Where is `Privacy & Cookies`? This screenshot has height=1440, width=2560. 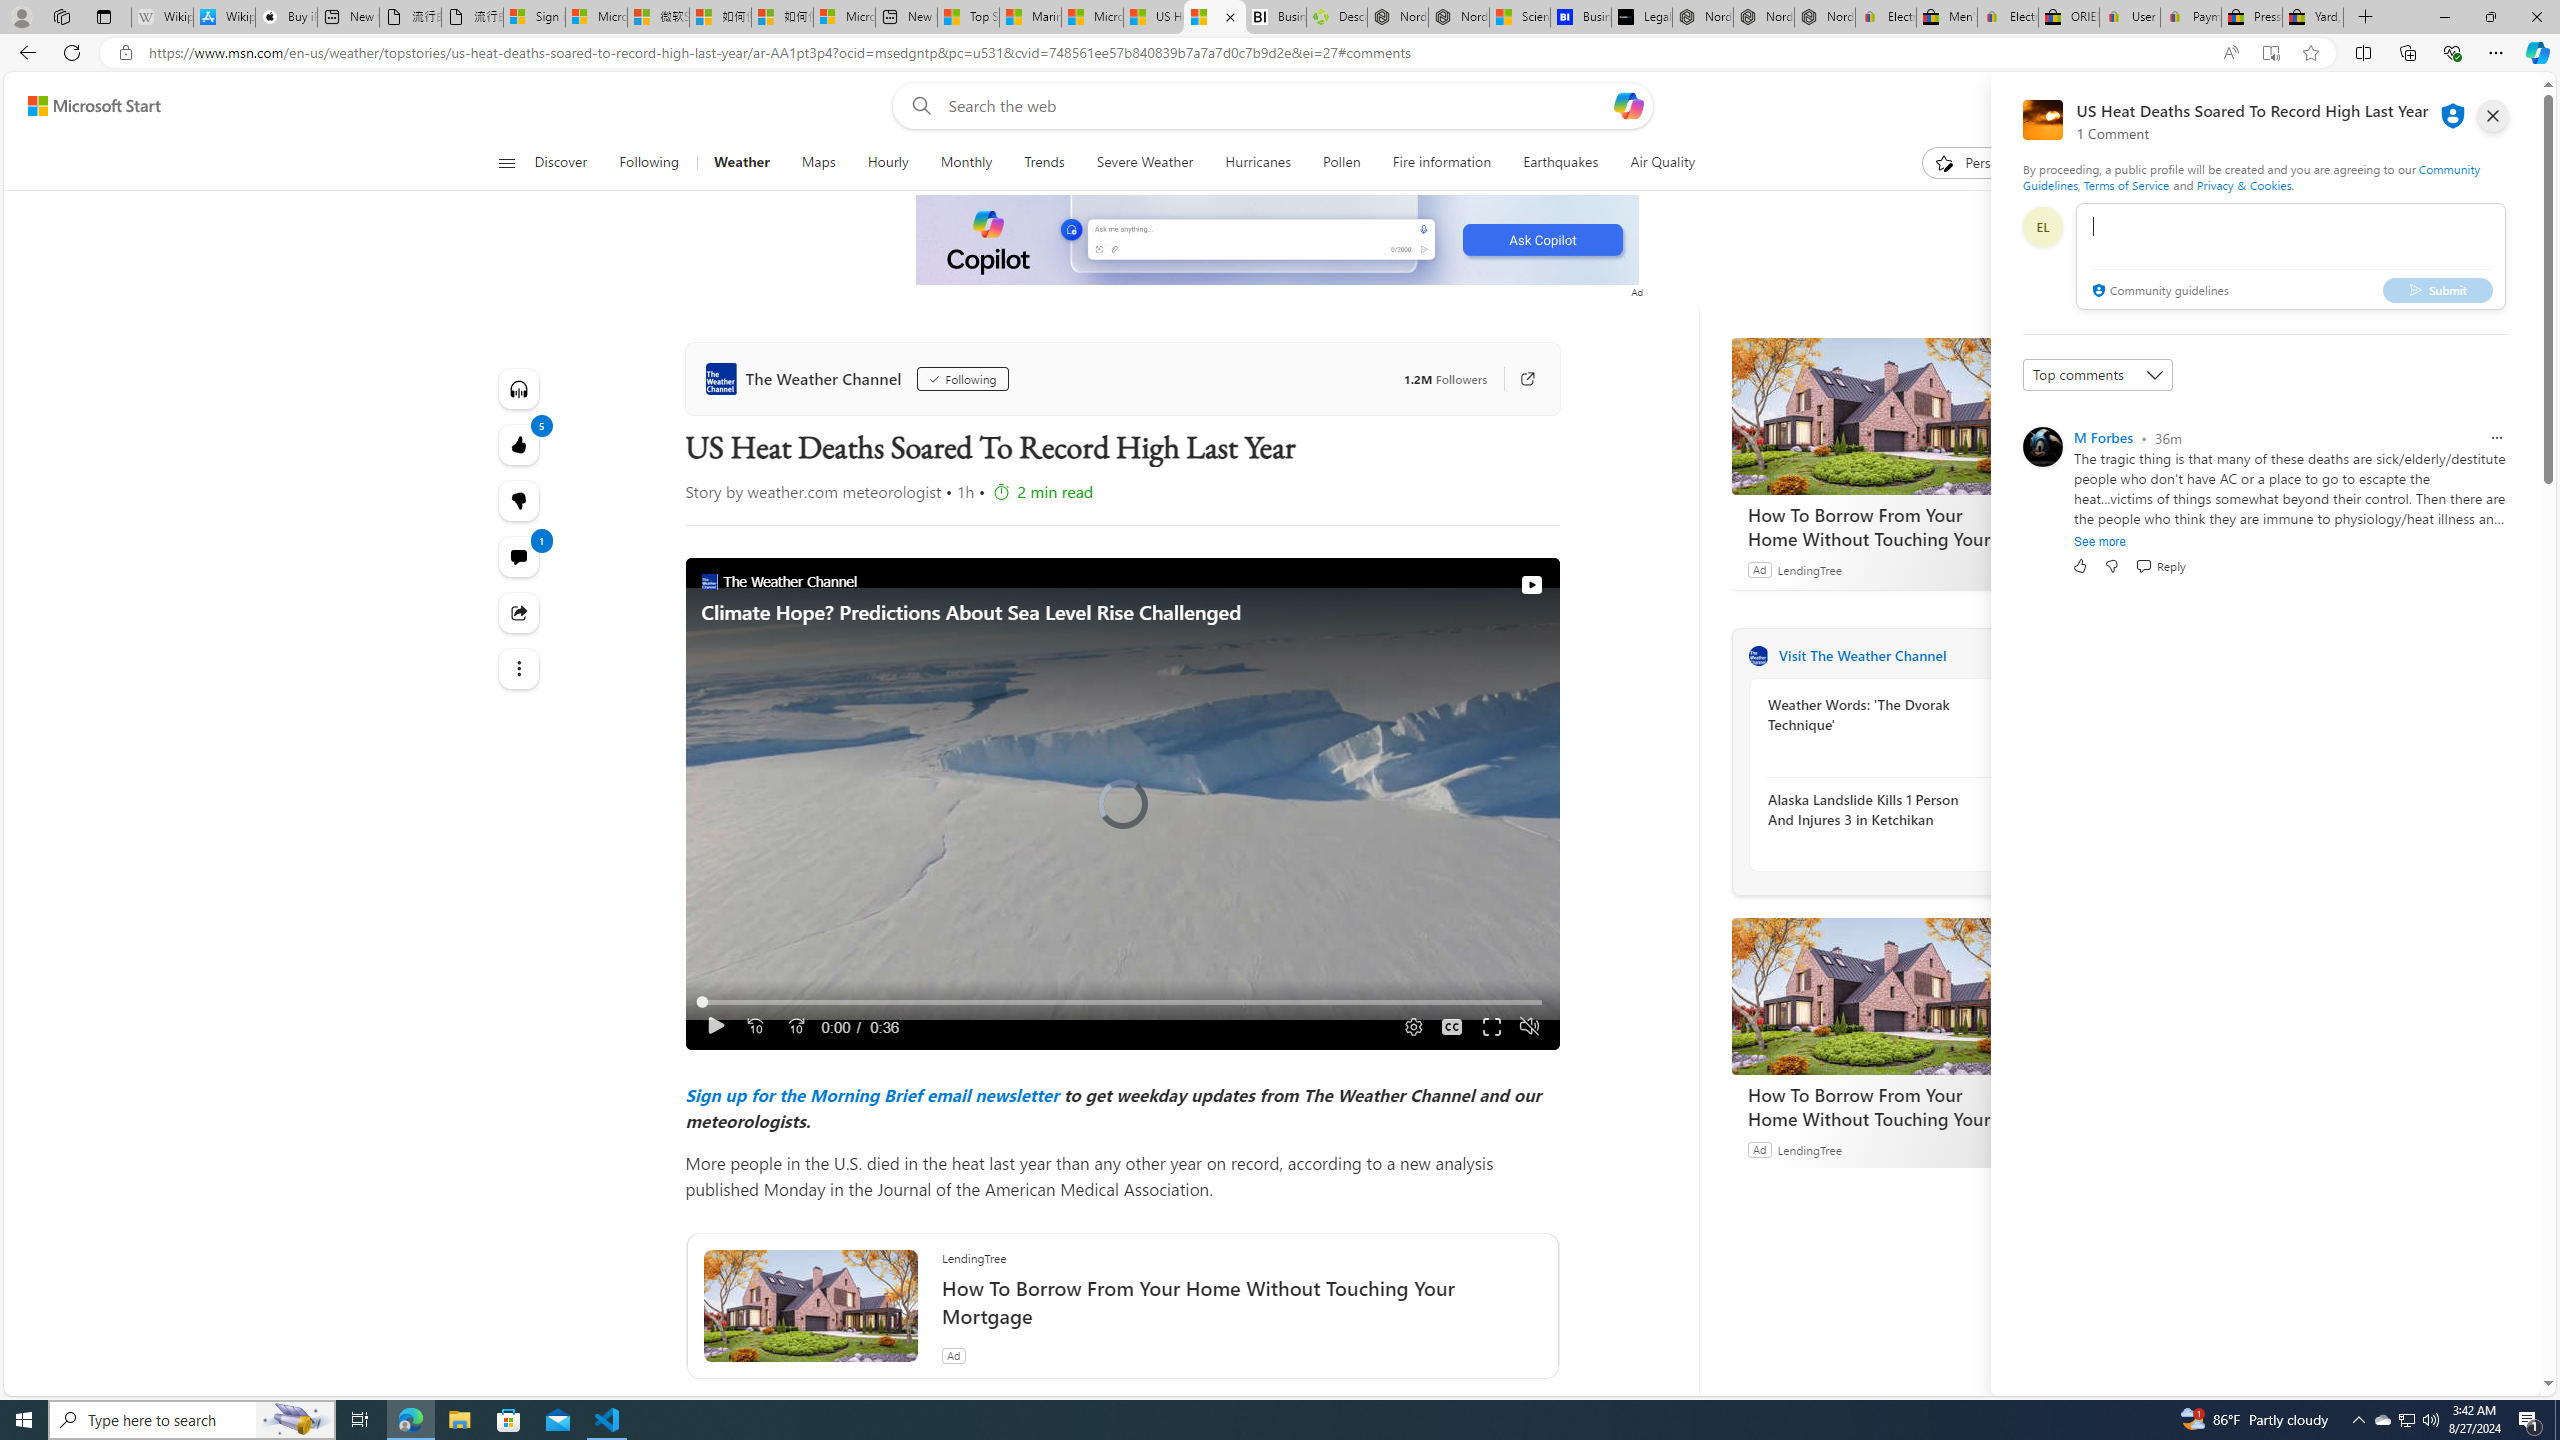 Privacy & Cookies is located at coordinates (2244, 184).